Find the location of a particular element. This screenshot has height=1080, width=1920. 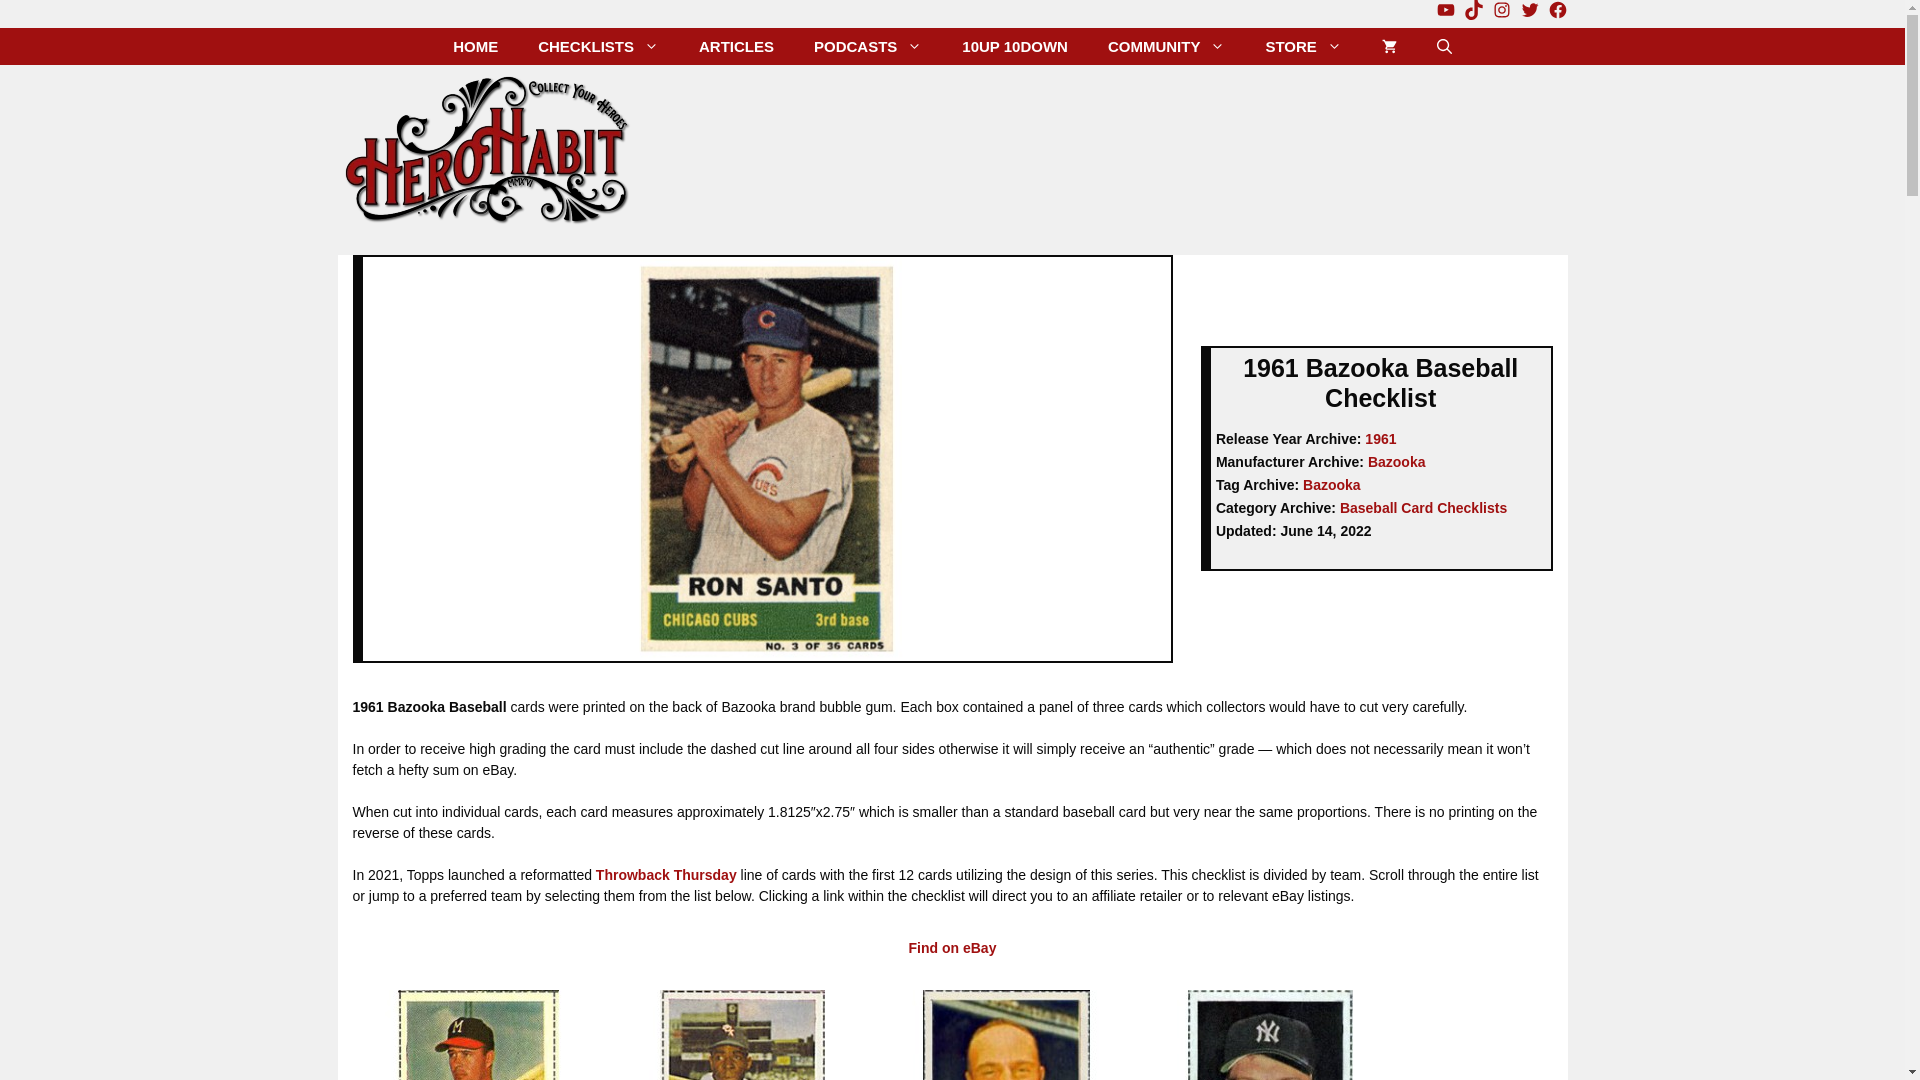

CHECKLISTS is located at coordinates (598, 46).